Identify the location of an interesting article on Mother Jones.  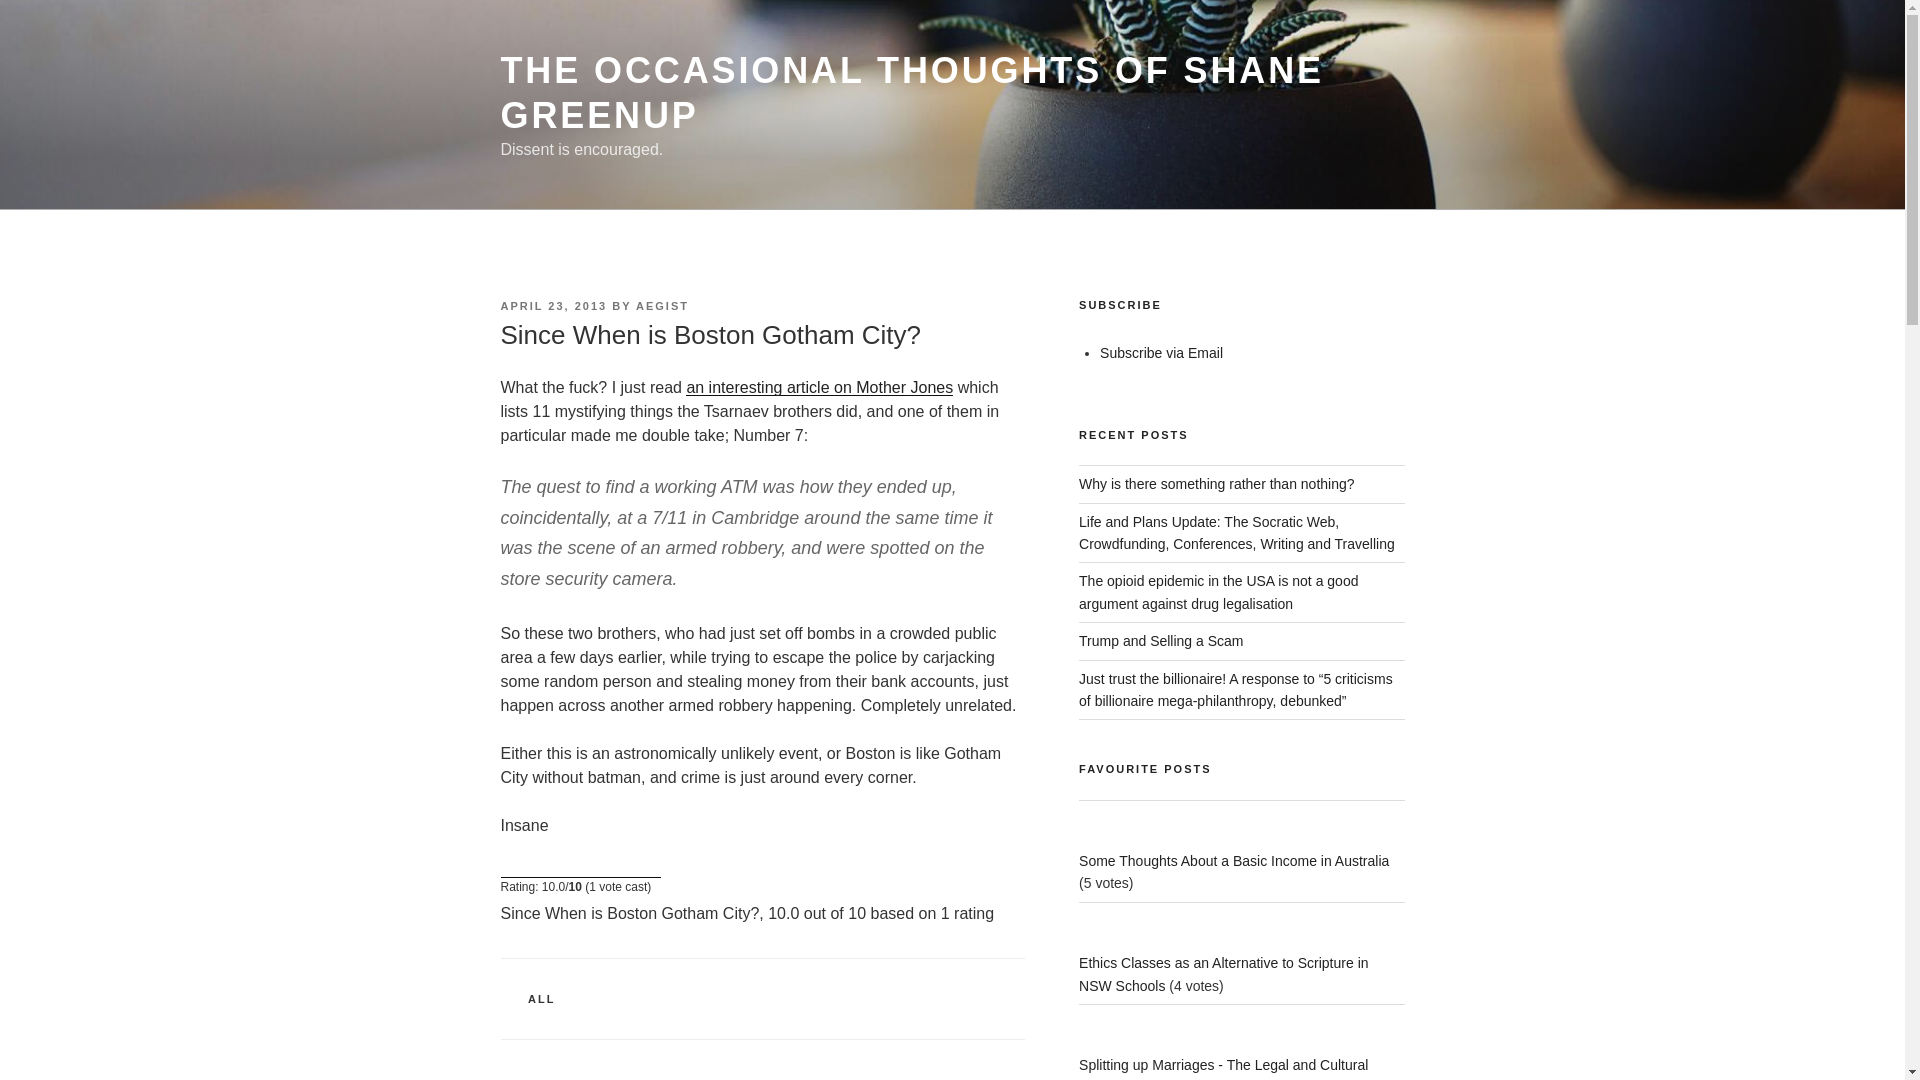
(818, 388).